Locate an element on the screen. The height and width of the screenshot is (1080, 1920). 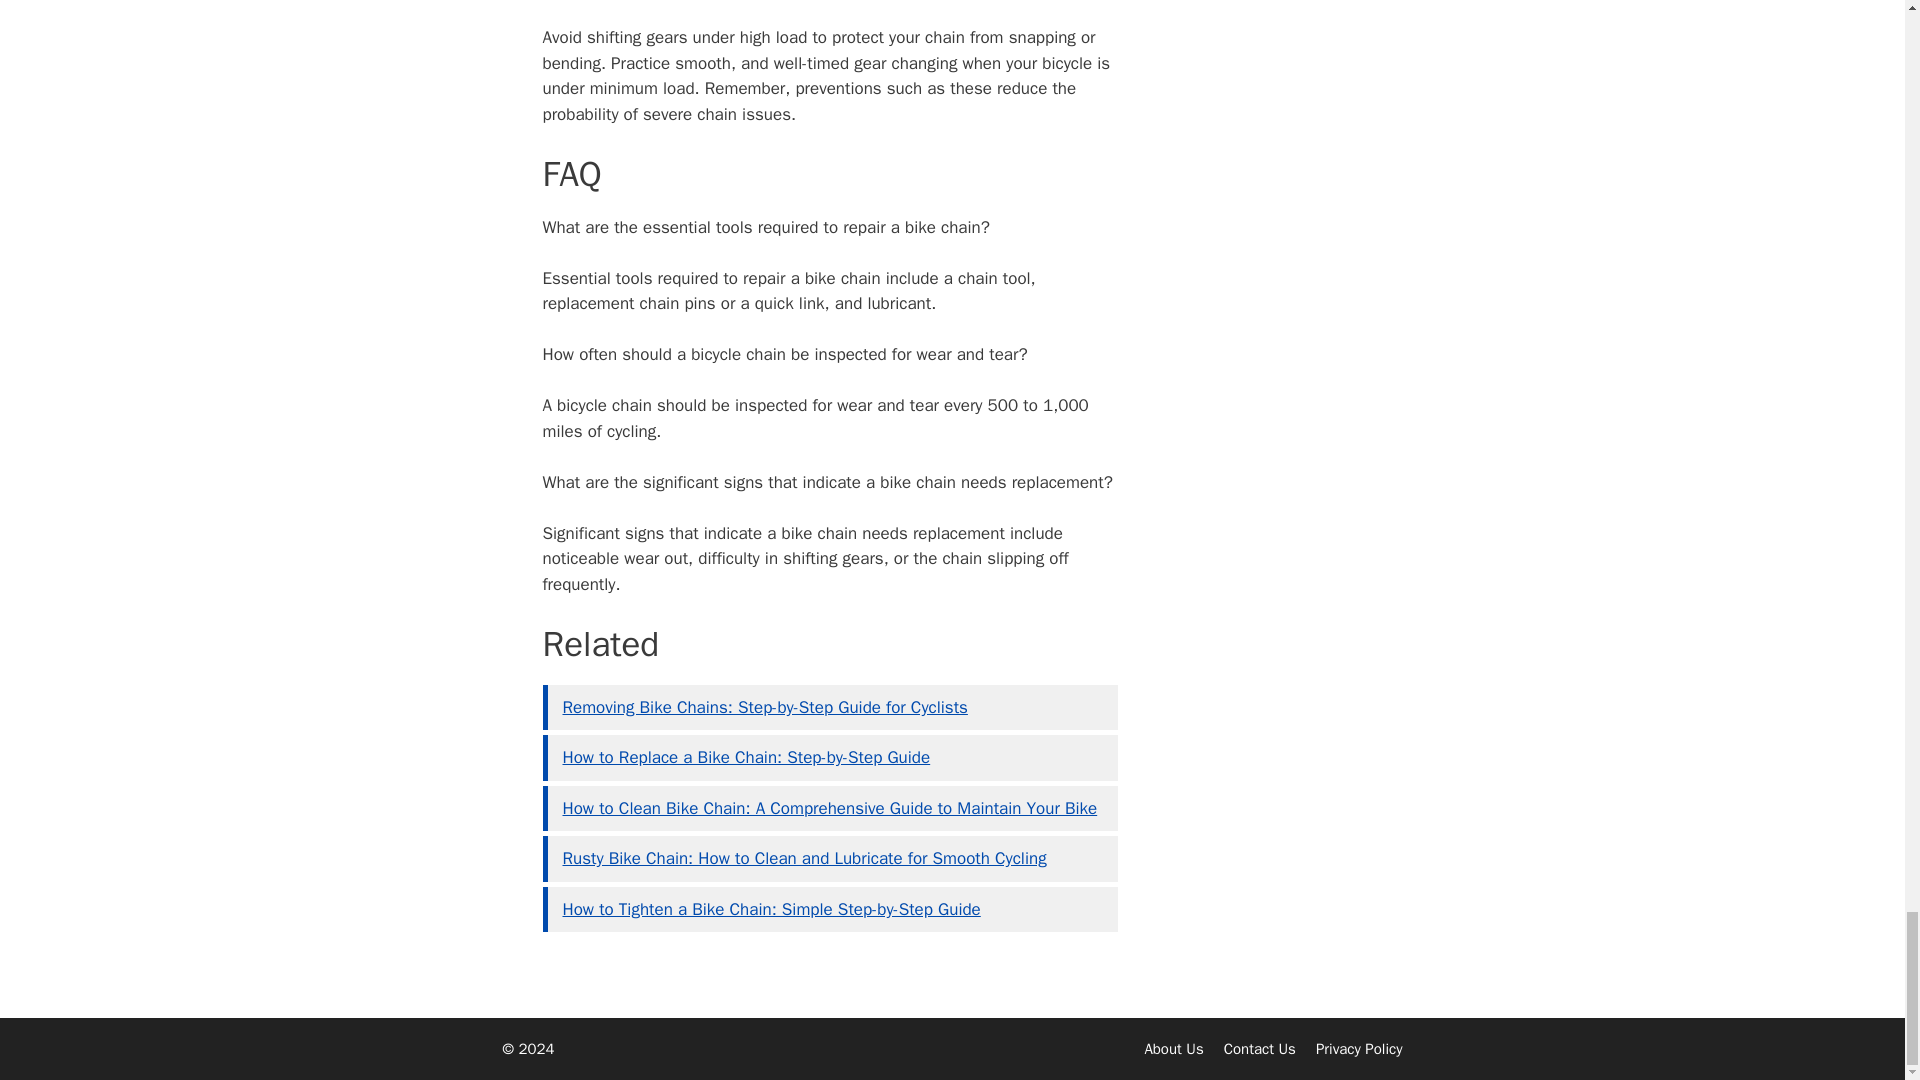
Contact Us is located at coordinates (1260, 1049).